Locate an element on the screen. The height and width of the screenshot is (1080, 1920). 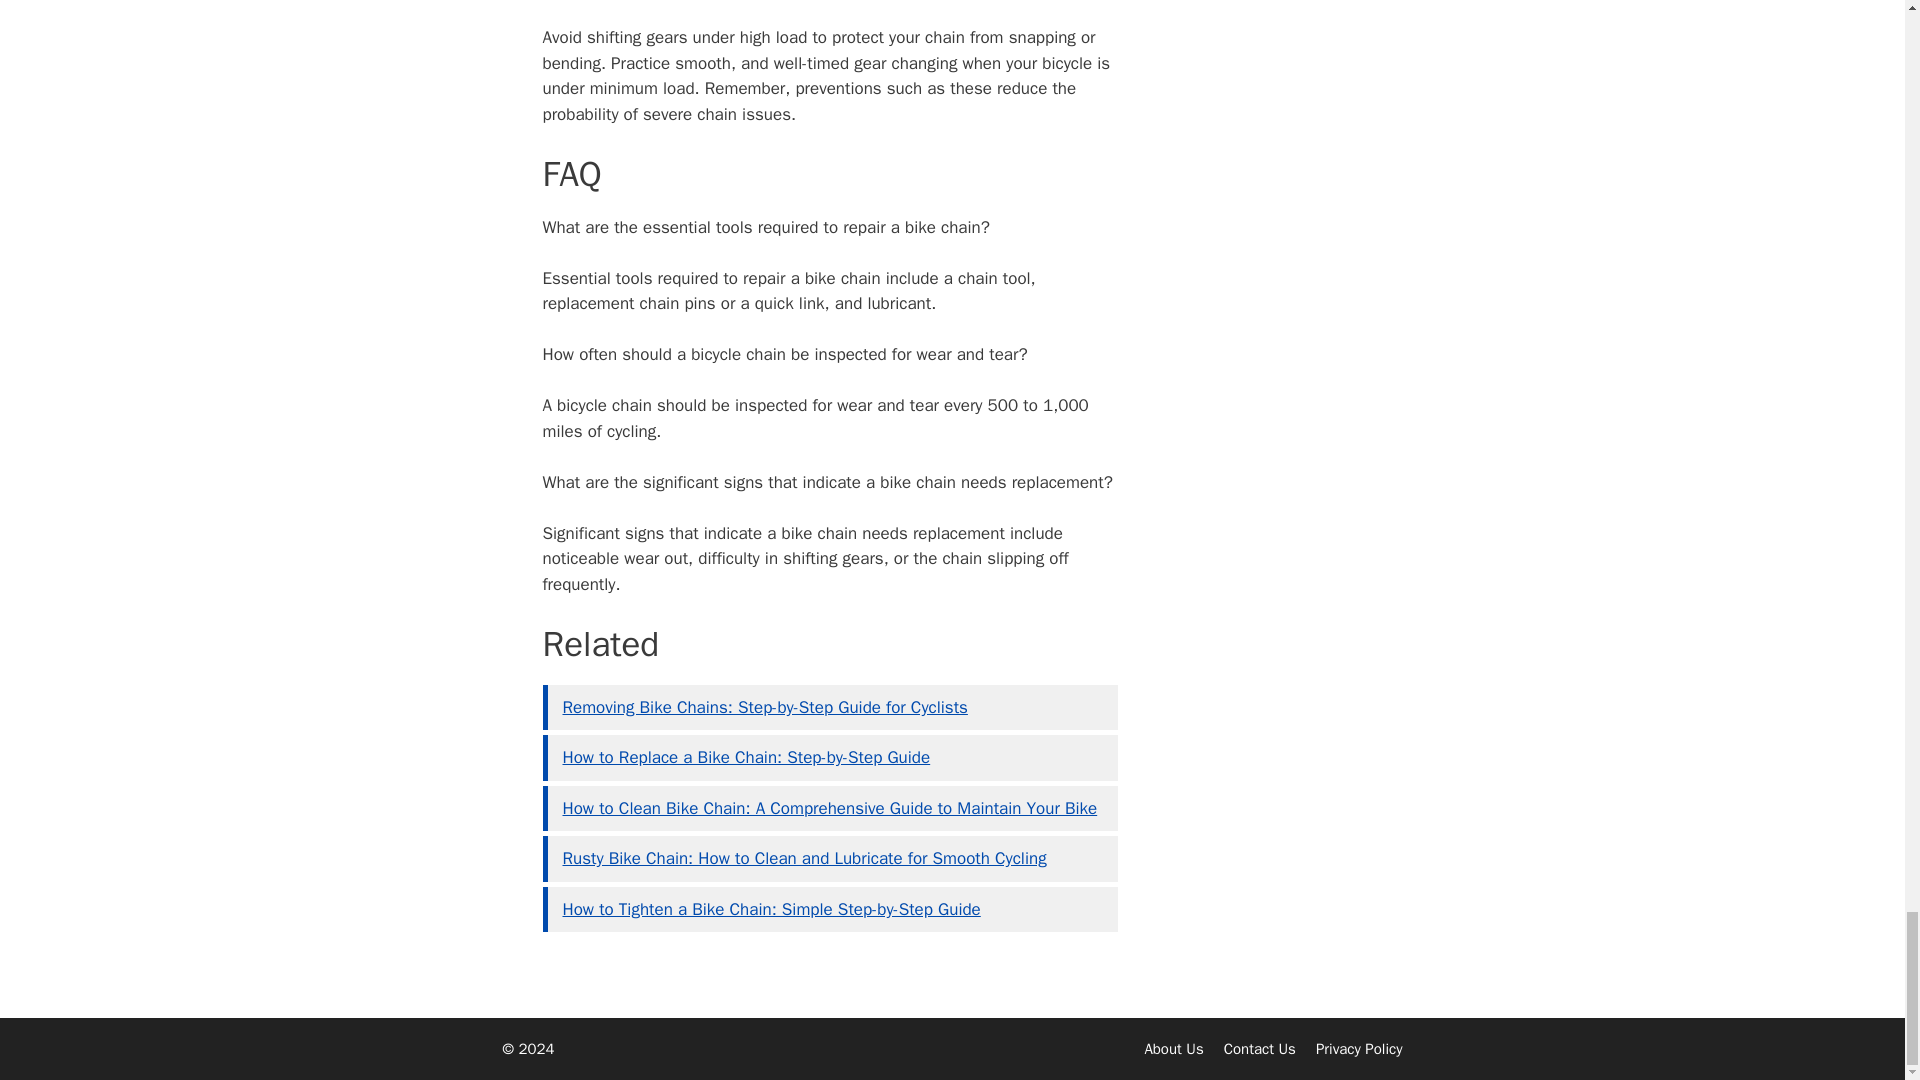
Contact Us is located at coordinates (1260, 1049).